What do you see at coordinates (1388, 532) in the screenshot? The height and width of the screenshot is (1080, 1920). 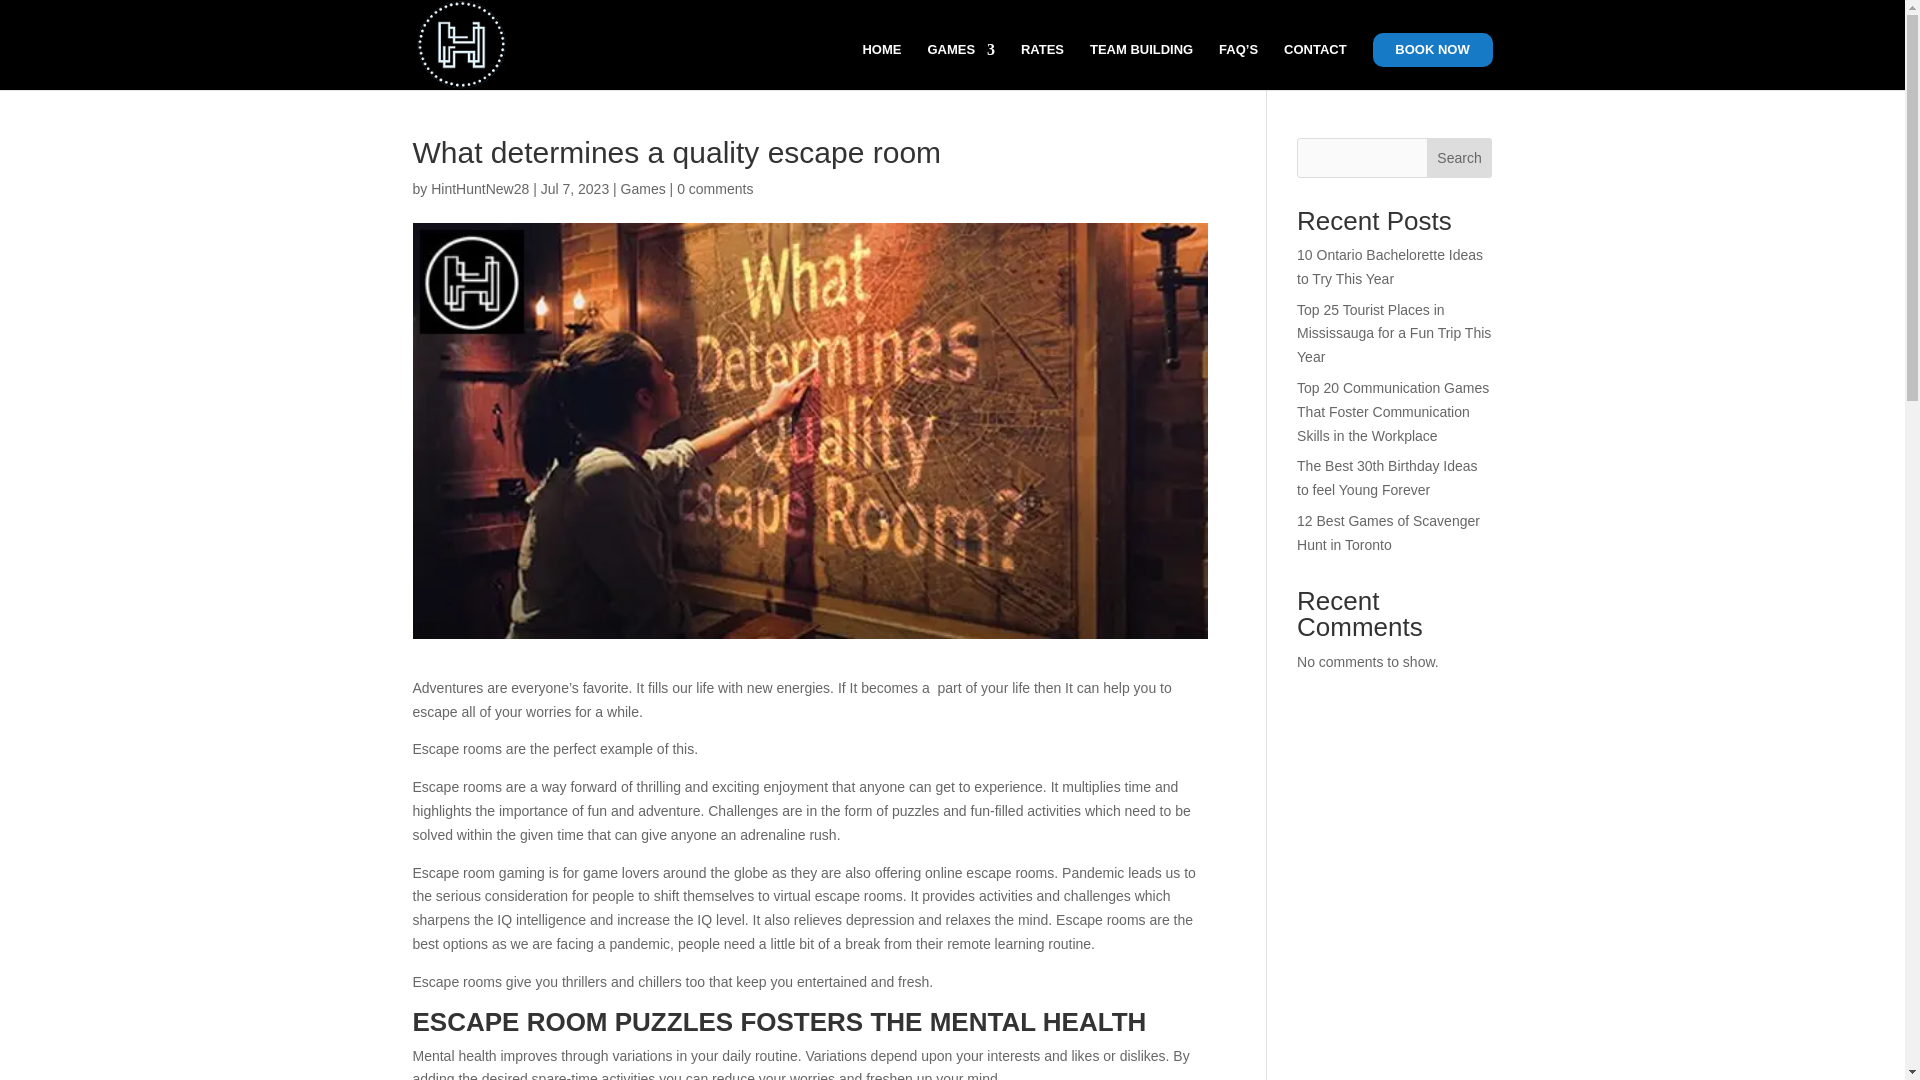 I see `12 Best Games of Scavenger Hunt in Toronto` at bounding box center [1388, 532].